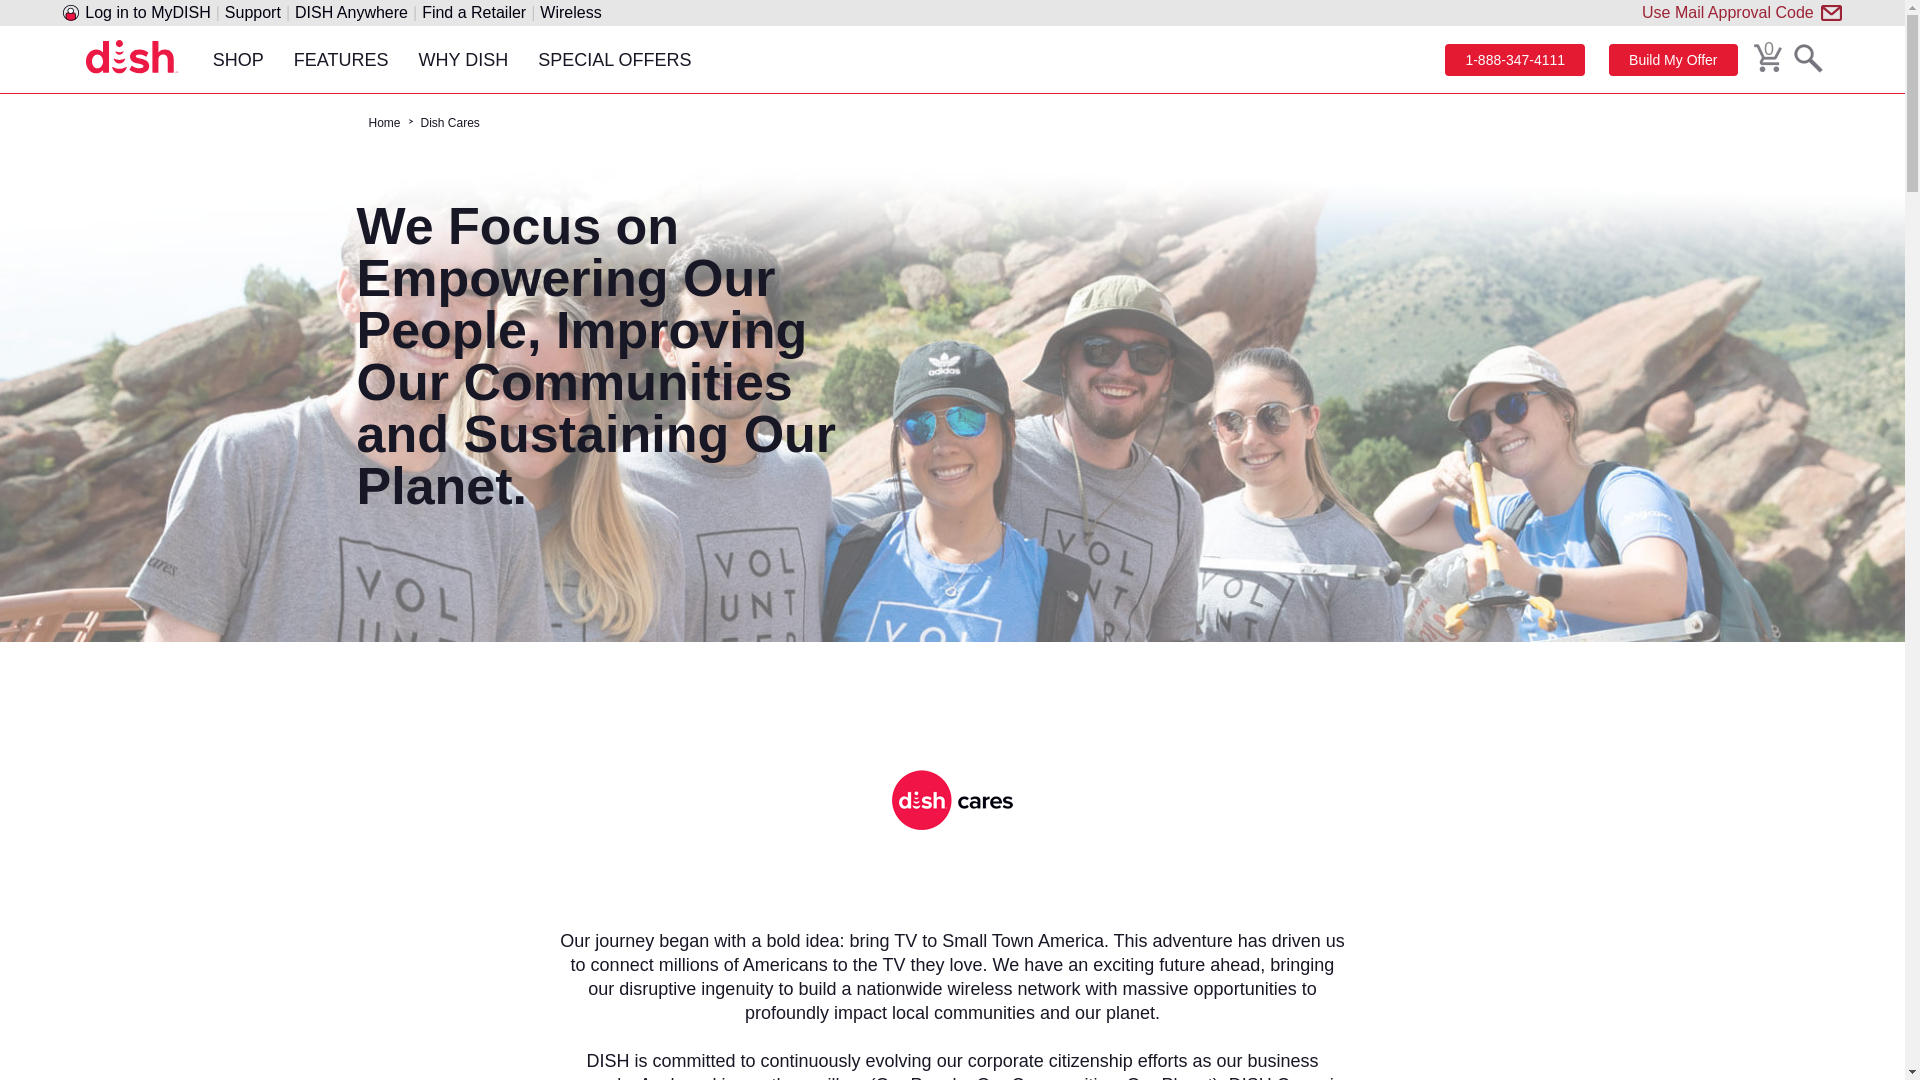 Image resolution: width=1920 pixels, height=1080 pixels. What do you see at coordinates (340, 58) in the screenshot?
I see `FEATURES` at bounding box center [340, 58].